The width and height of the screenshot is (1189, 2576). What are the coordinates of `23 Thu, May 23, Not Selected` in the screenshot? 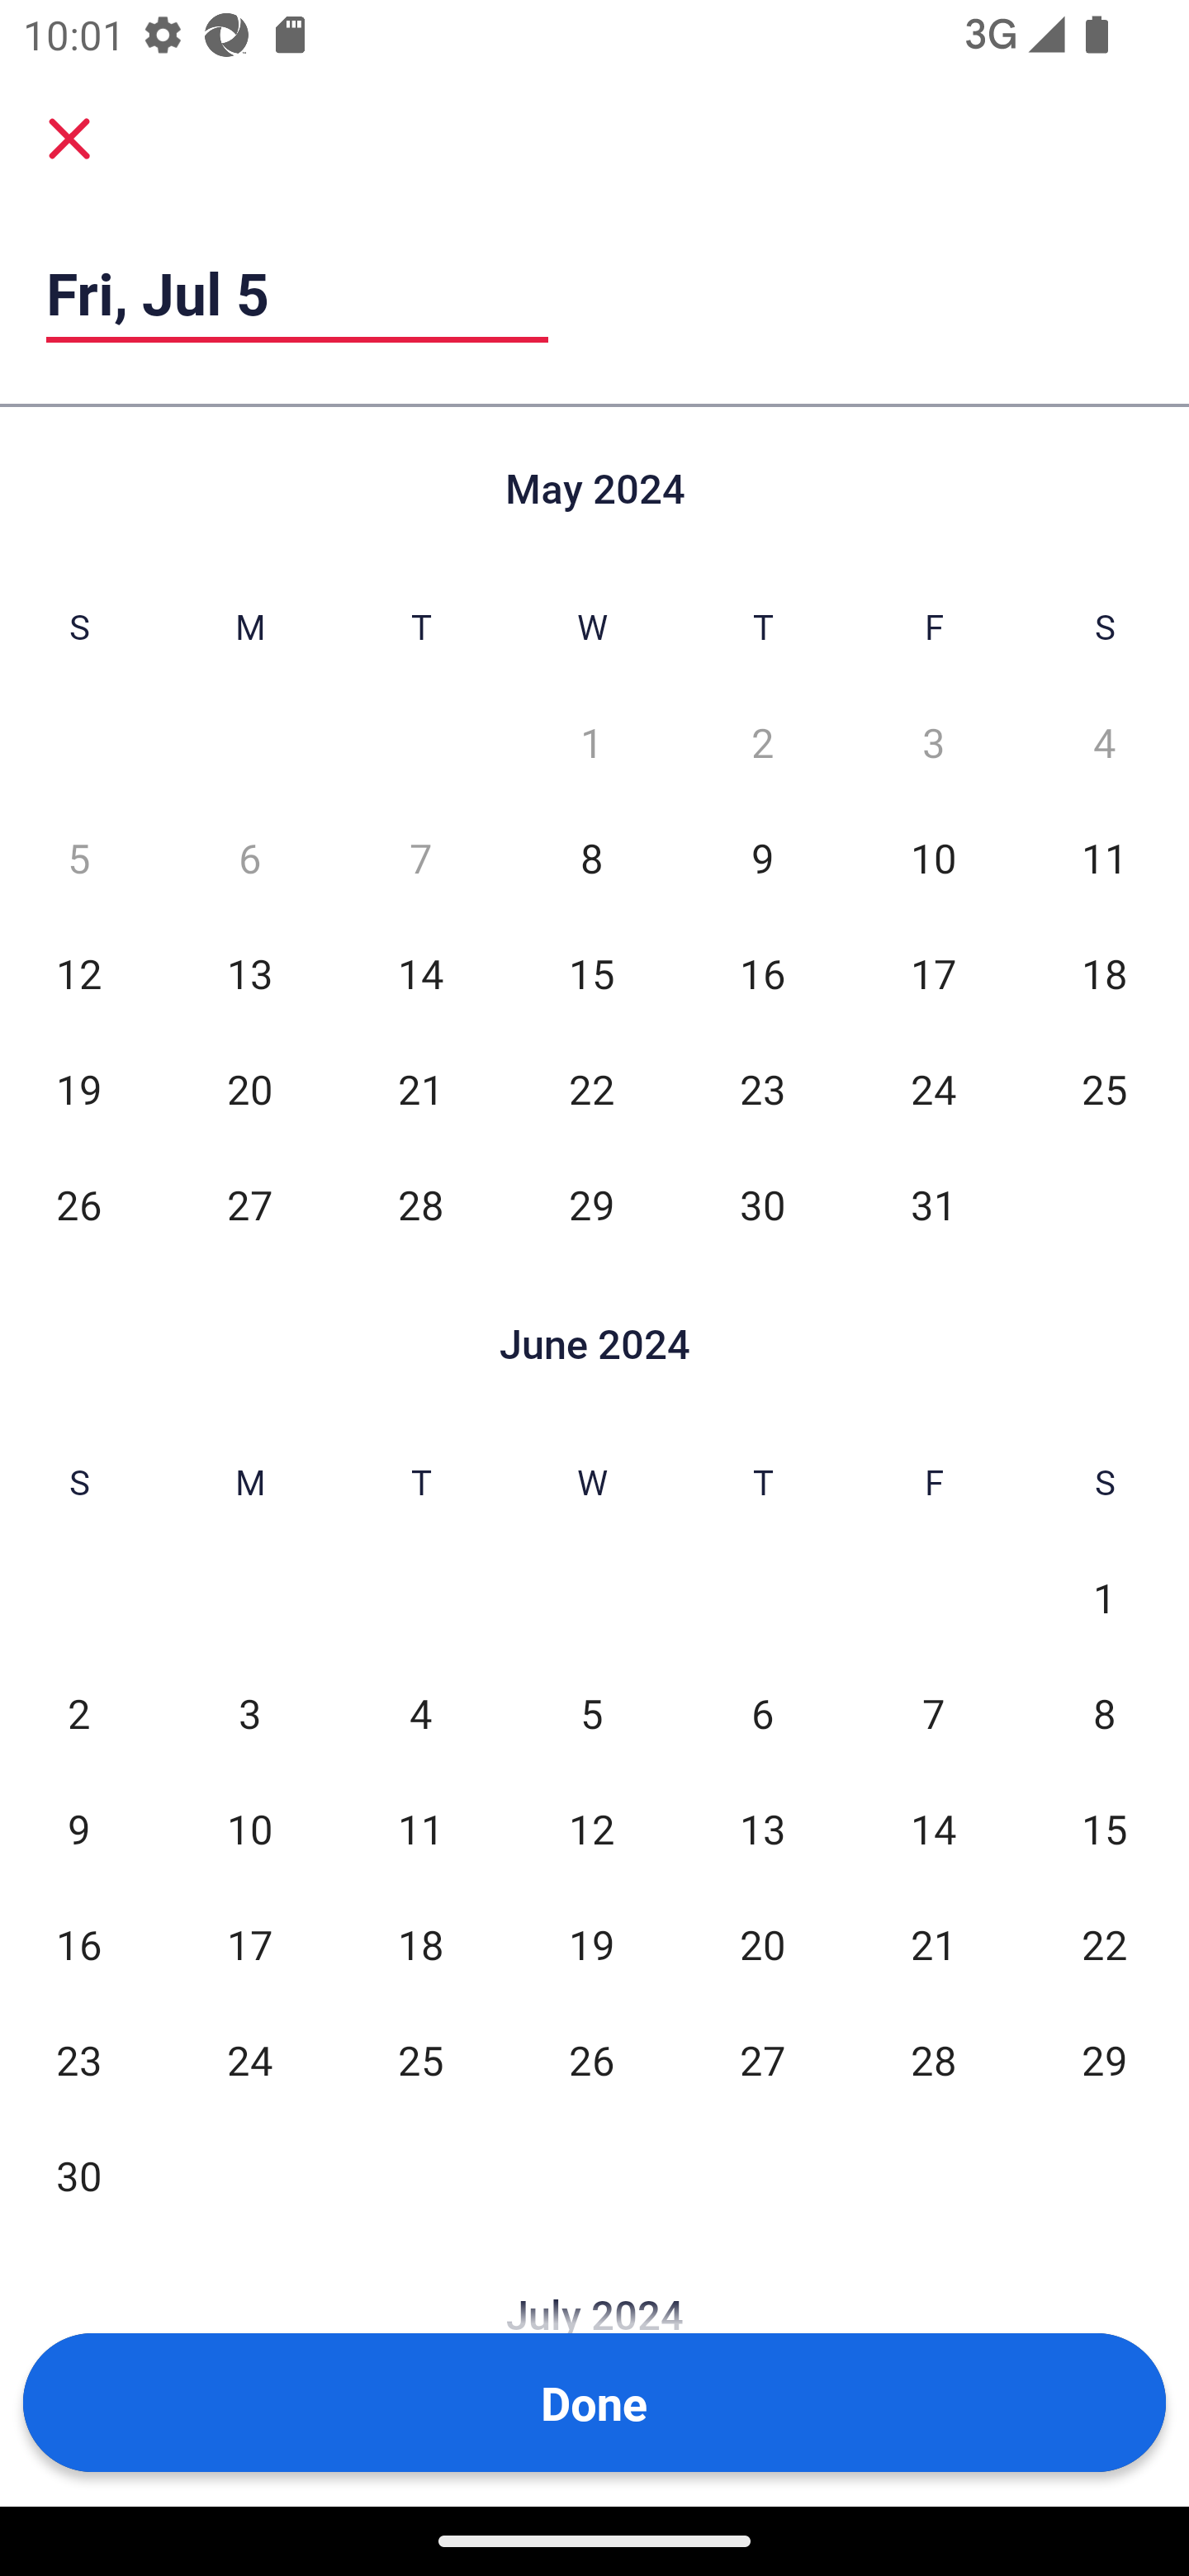 It's located at (762, 1088).